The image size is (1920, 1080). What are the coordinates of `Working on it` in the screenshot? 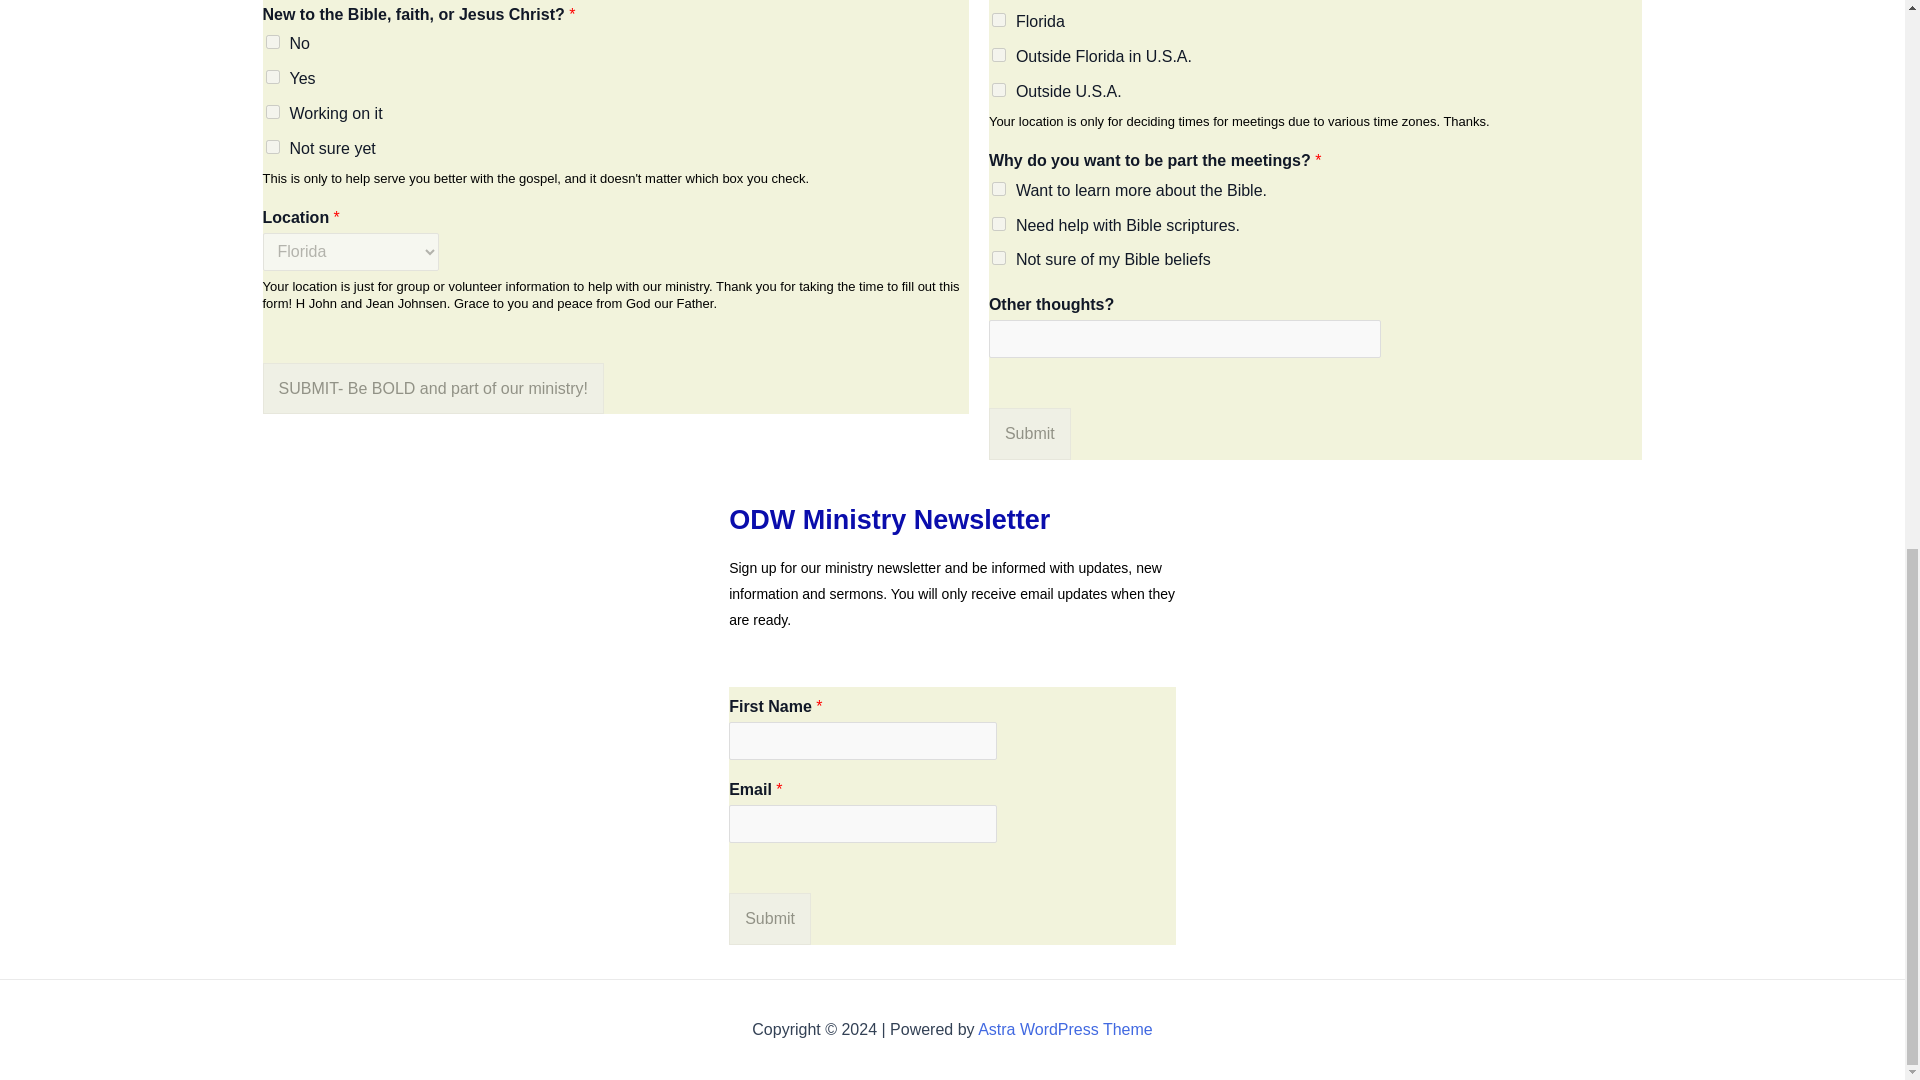 It's located at (273, 111).